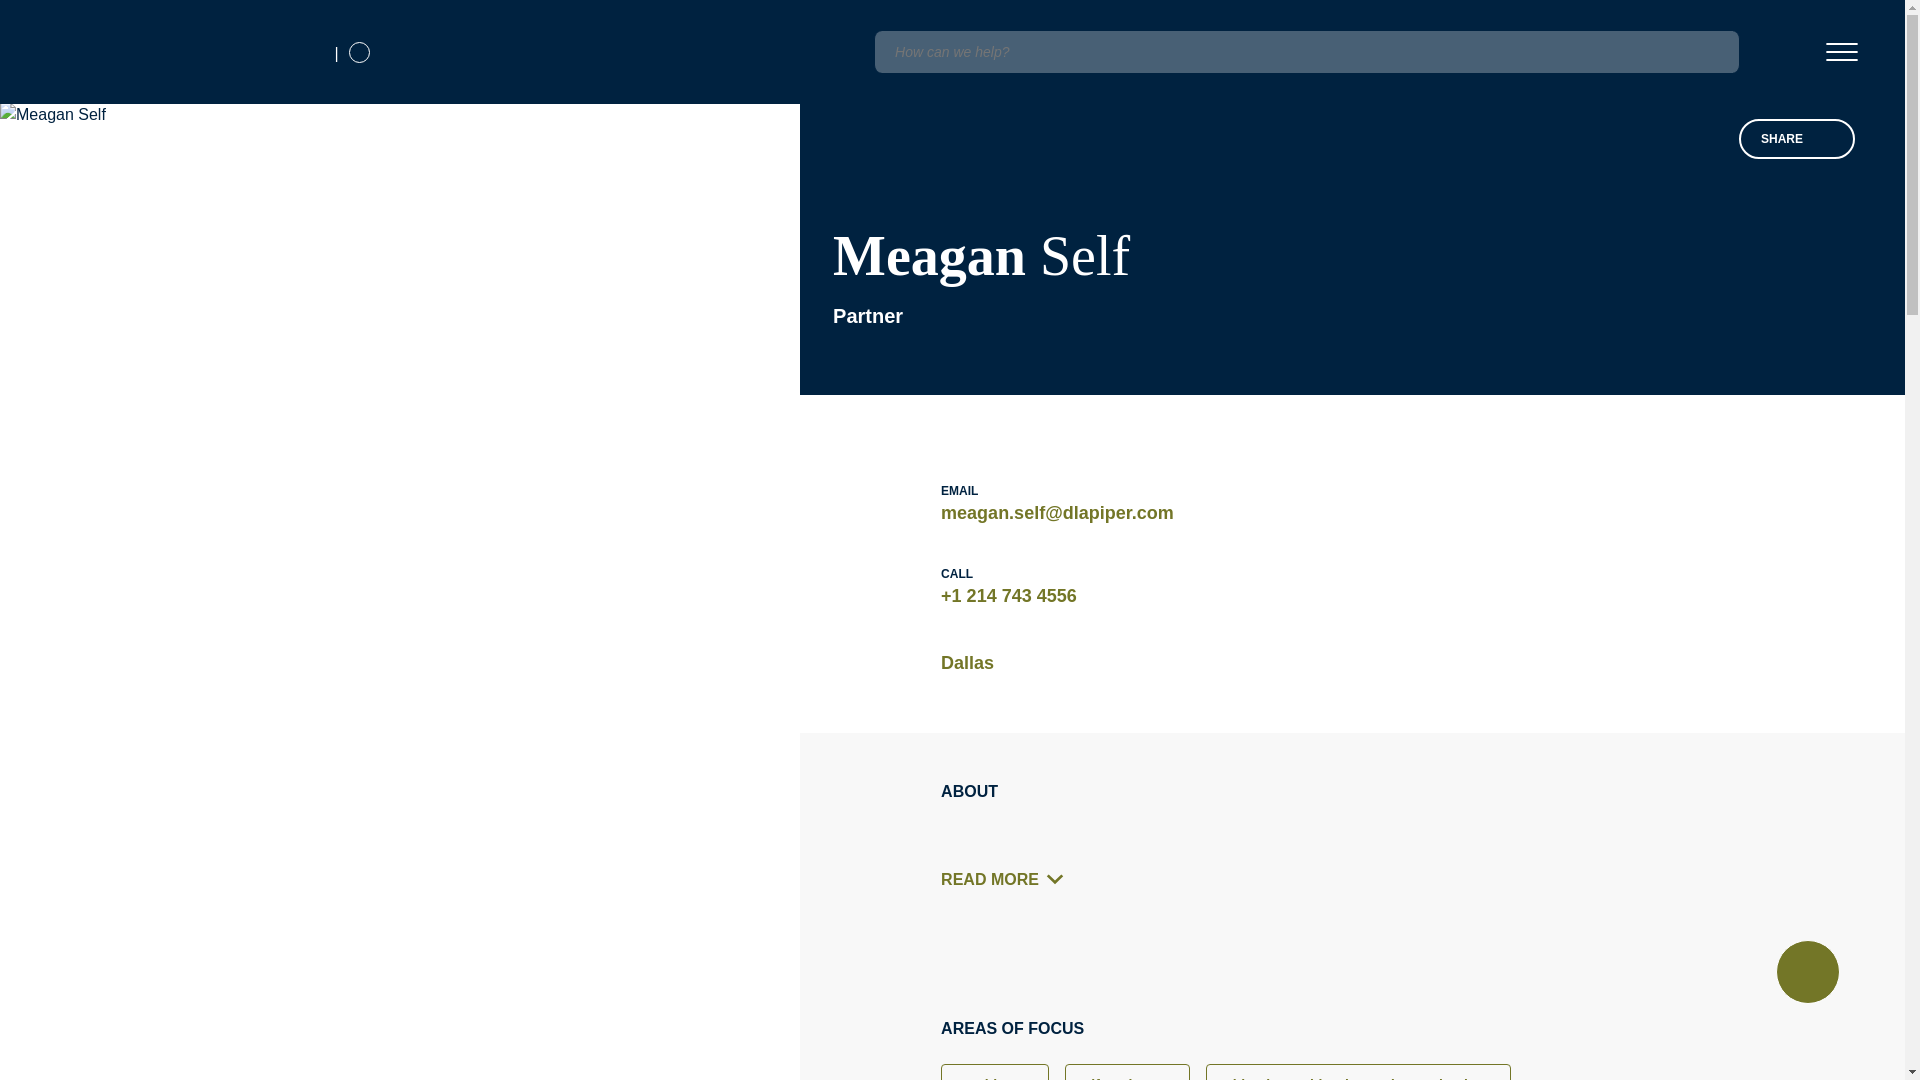 Image resolution: width=1920 pixels, height=1080 pixels. Describe the element at coordinates (967, 663) in the screenshot. I see `Dallas` at that location.